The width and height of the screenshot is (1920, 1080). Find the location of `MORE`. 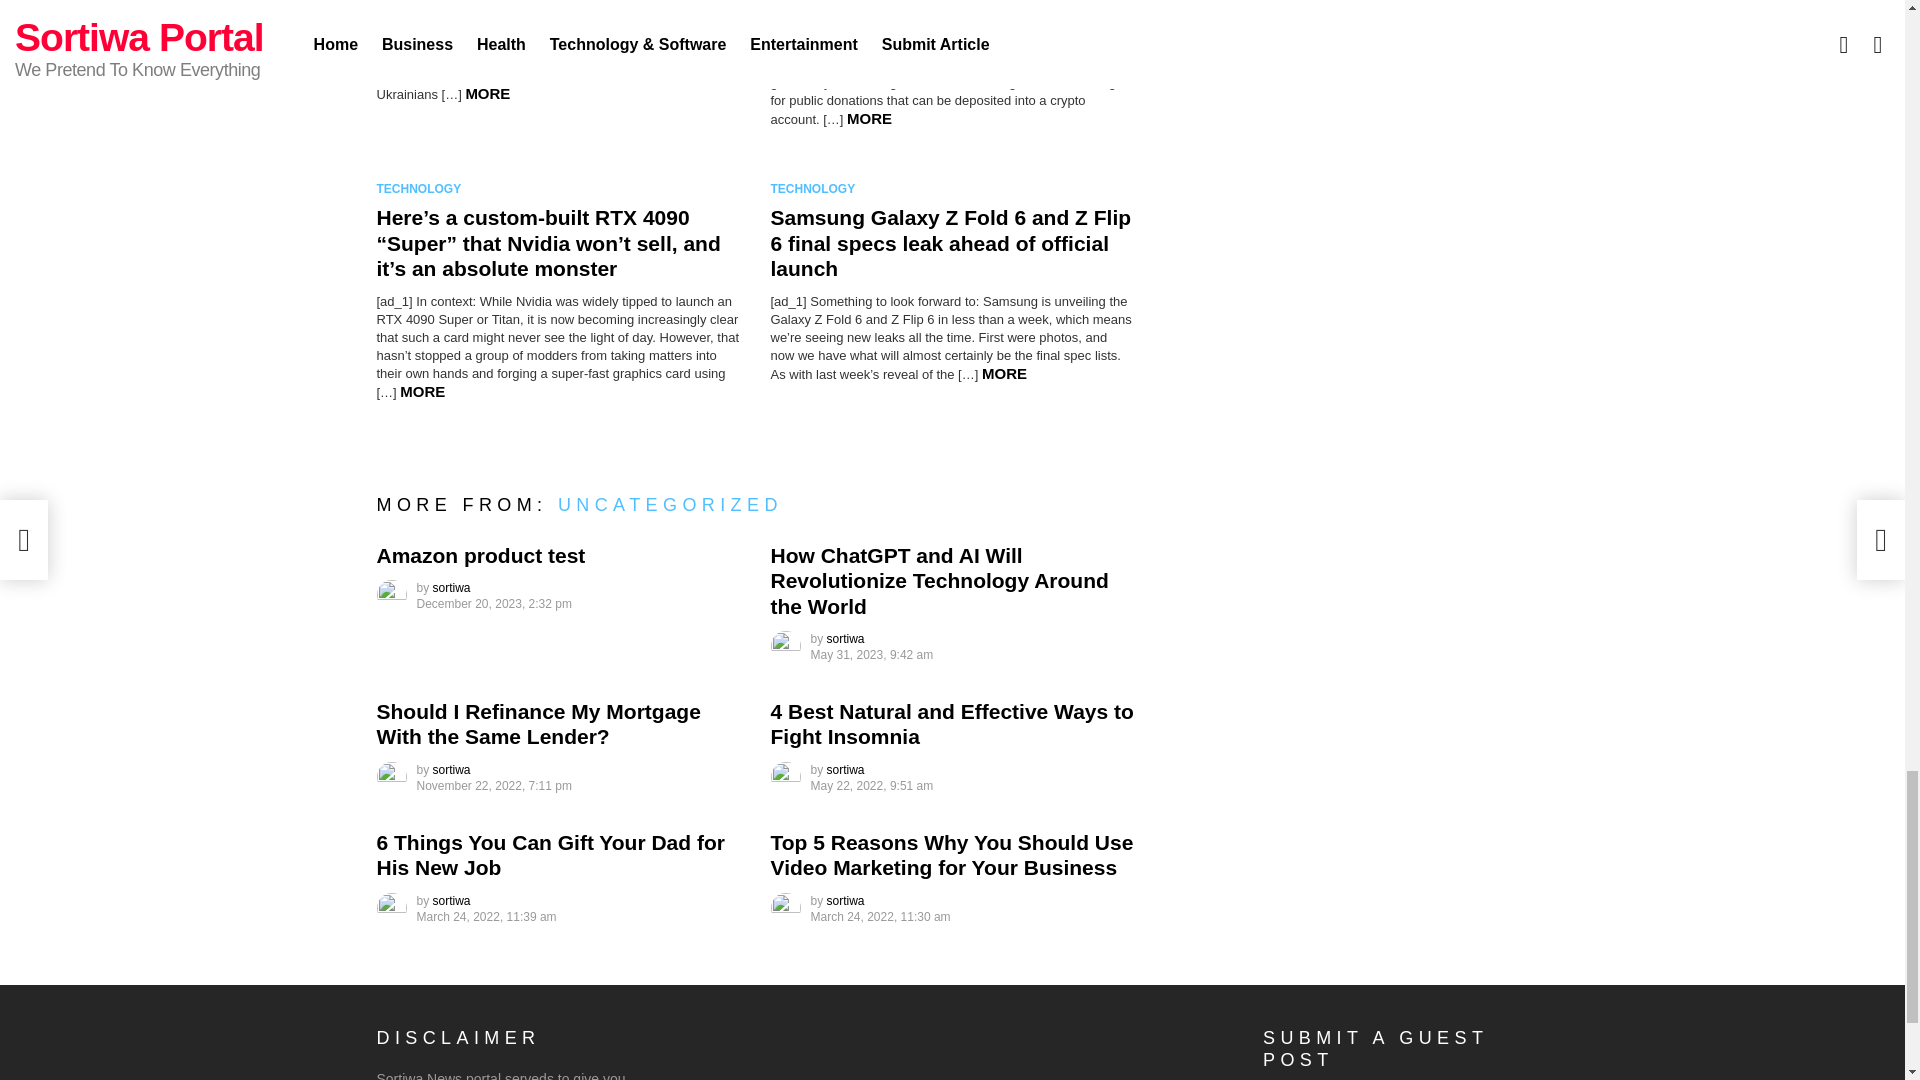

MORE is located at coordinates (487, 93).